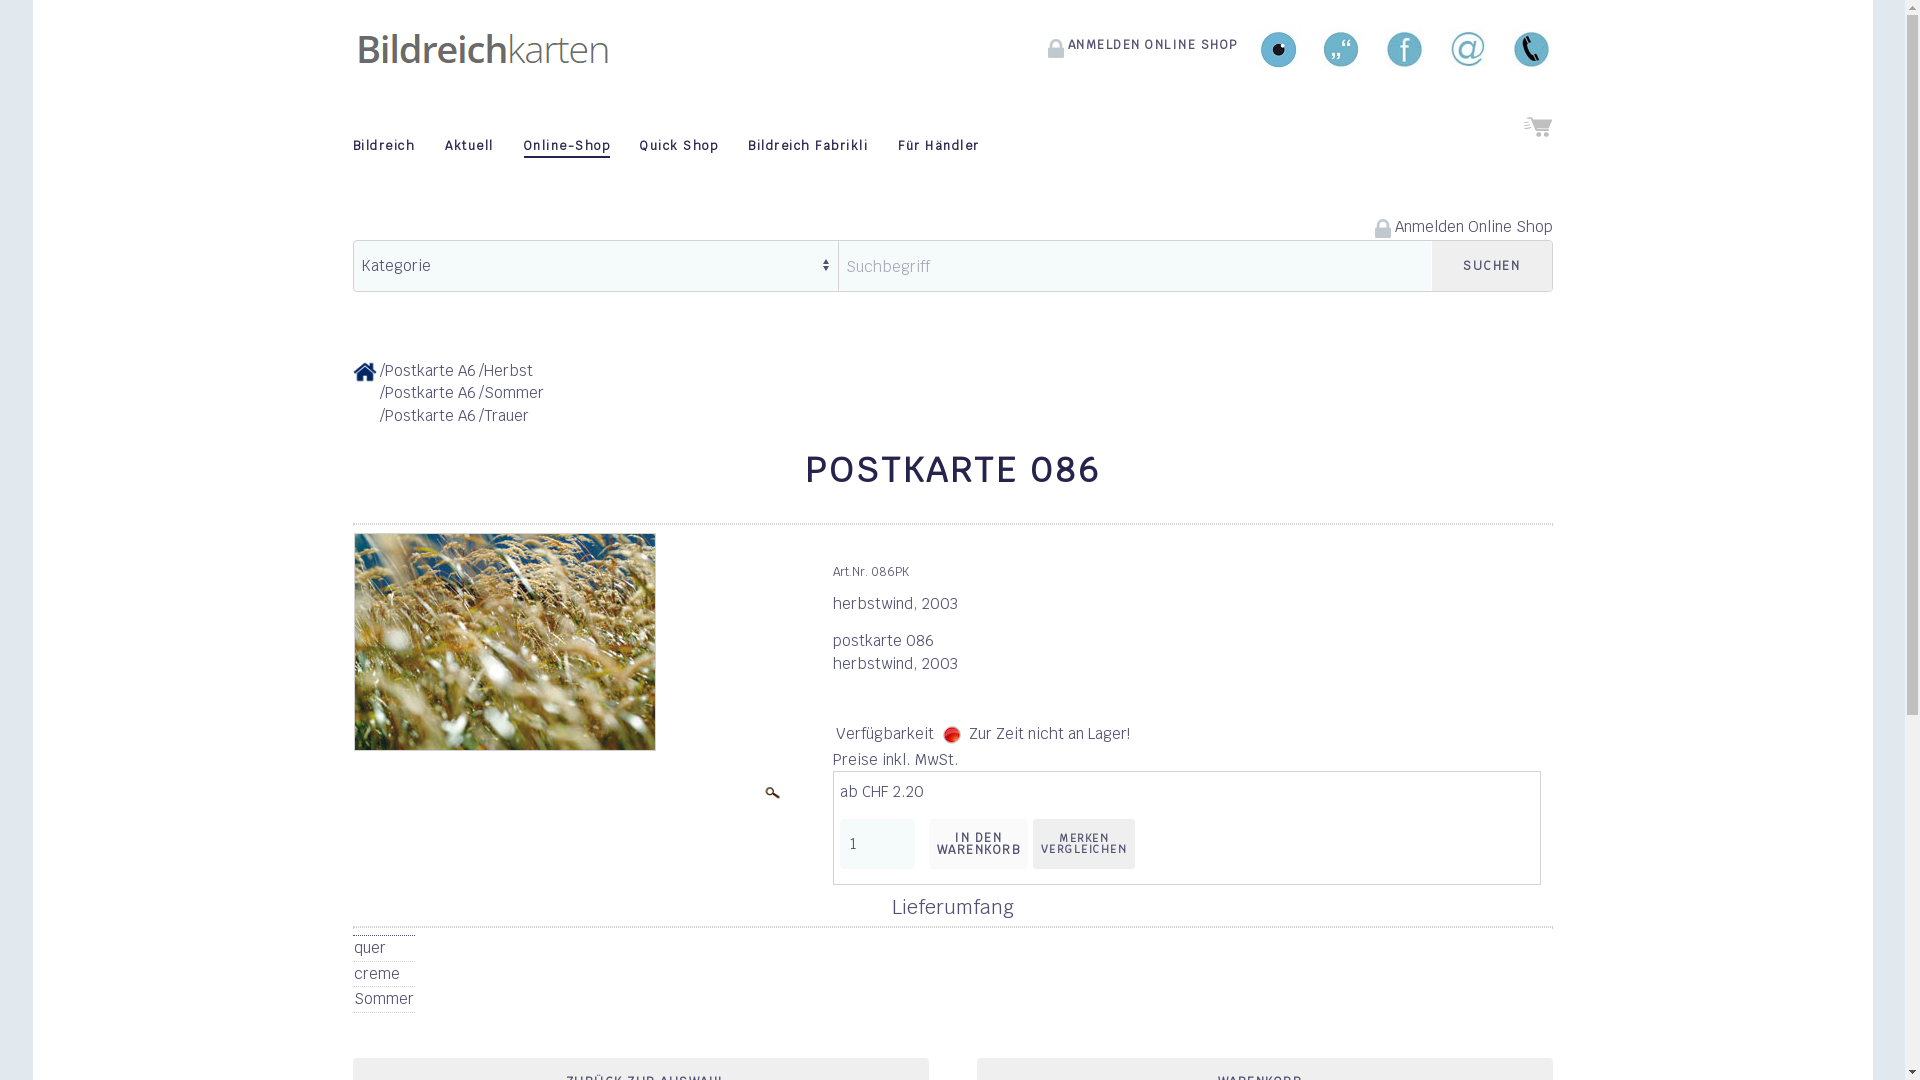  Describe the element at coordinates (1492, 266) in the screenshot. I see `SUCHEN` at that location.